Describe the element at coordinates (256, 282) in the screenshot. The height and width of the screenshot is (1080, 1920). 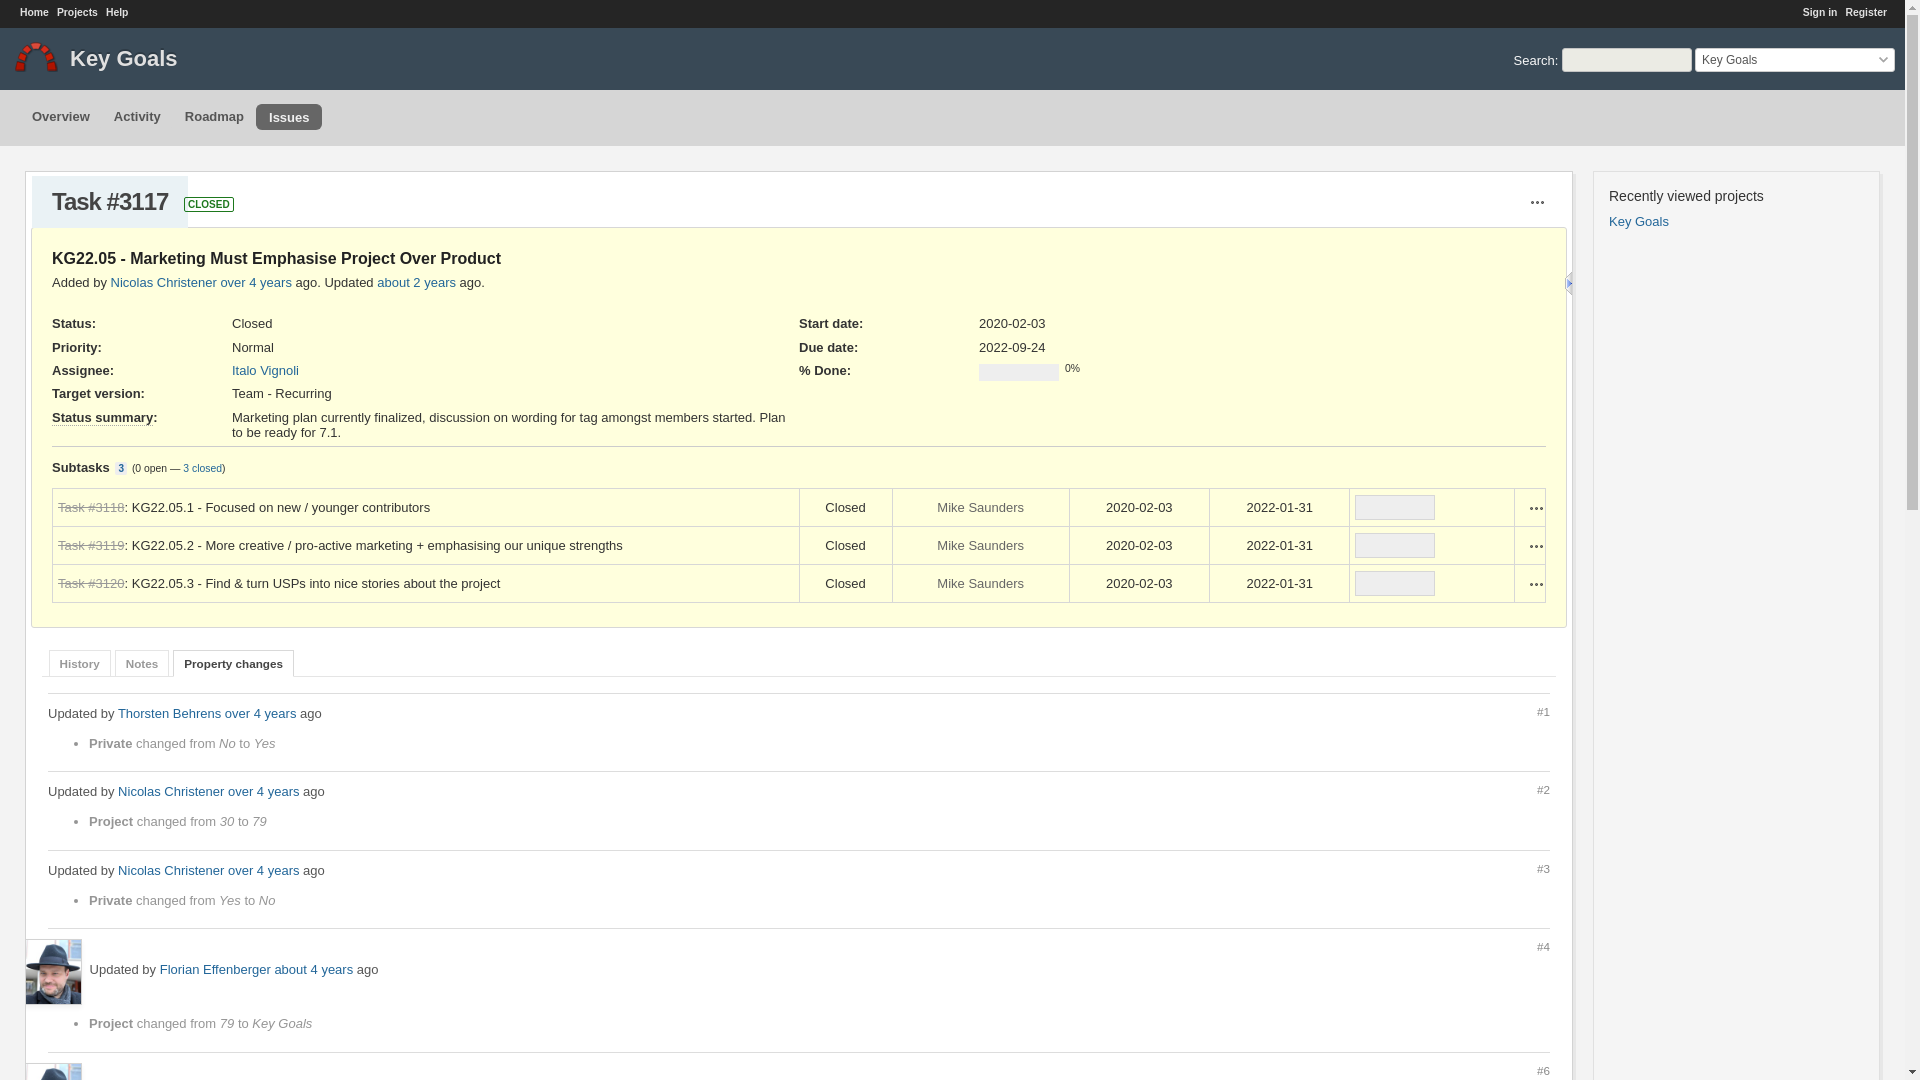
I see `2020-03-13 18:44` at that location.